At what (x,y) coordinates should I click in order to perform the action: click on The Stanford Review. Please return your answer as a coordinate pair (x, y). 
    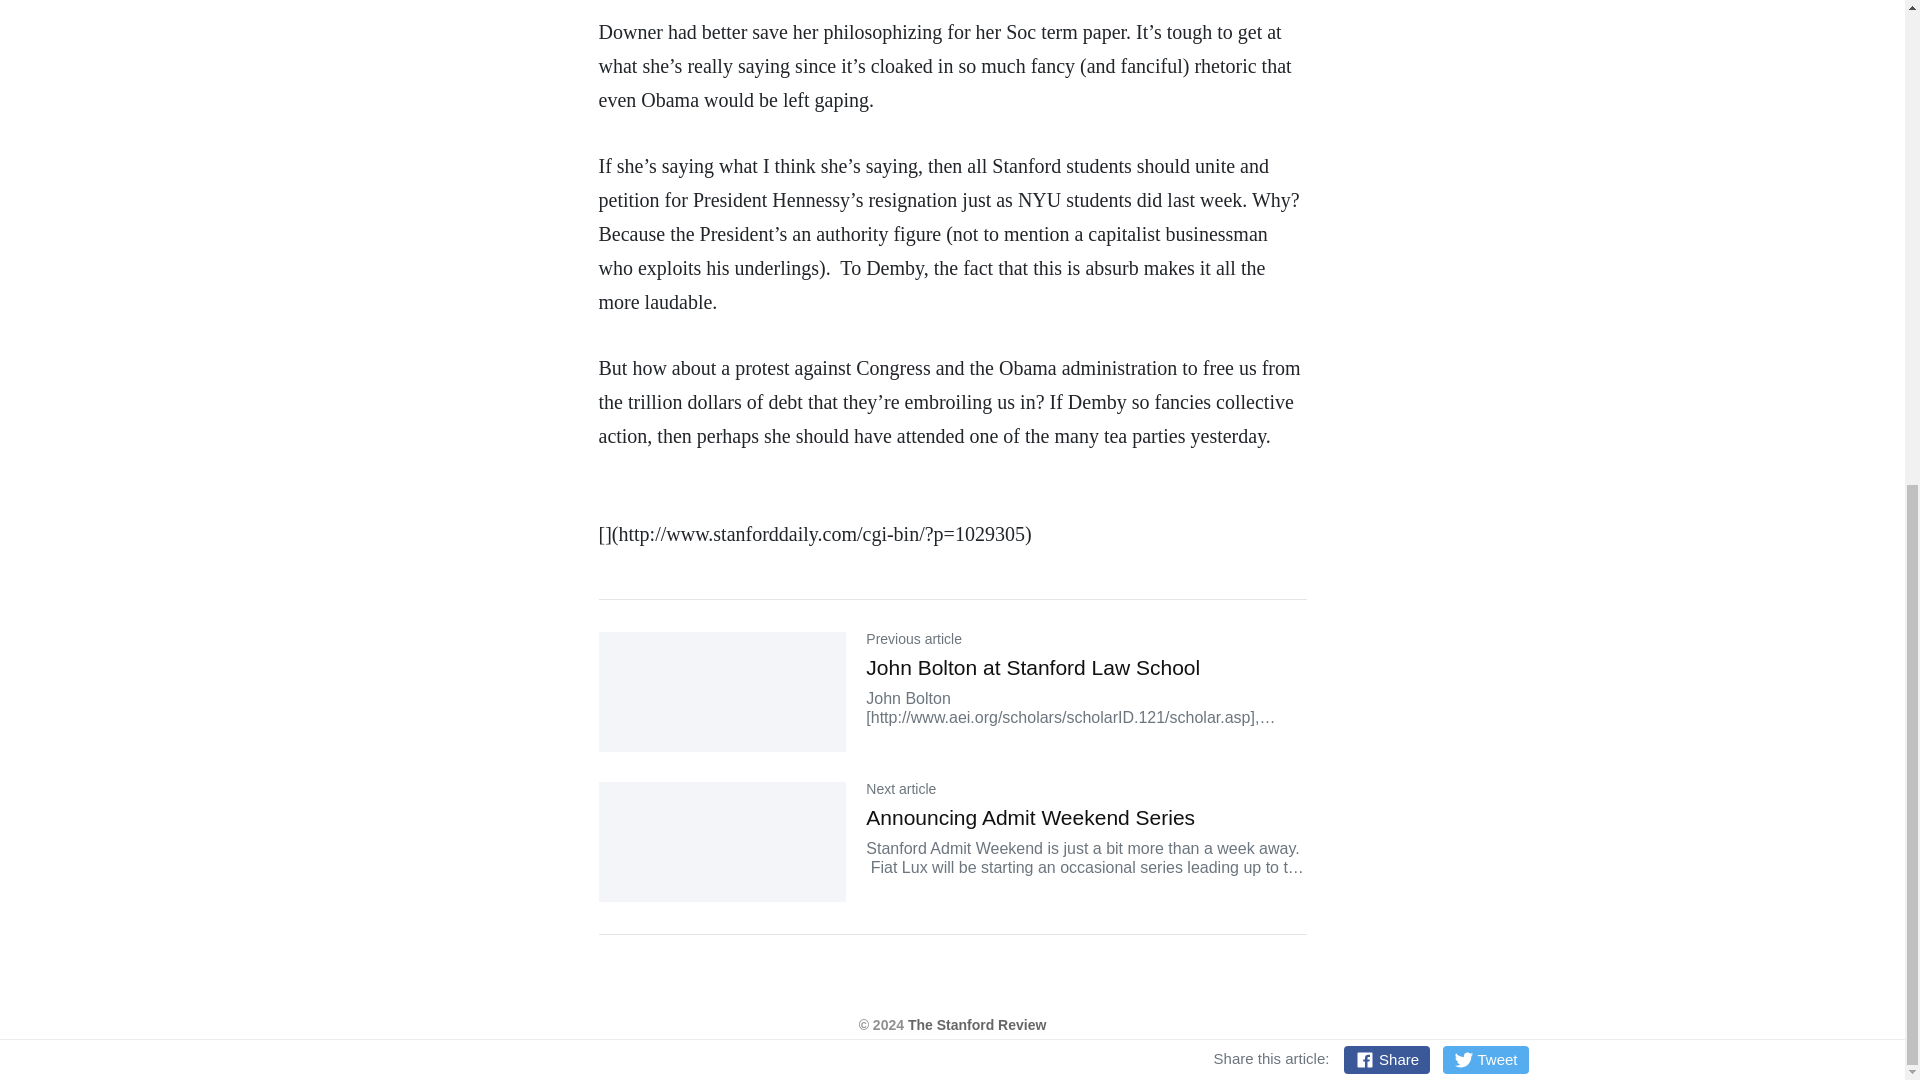
    Looking at the image, I should click on (977, 1024).